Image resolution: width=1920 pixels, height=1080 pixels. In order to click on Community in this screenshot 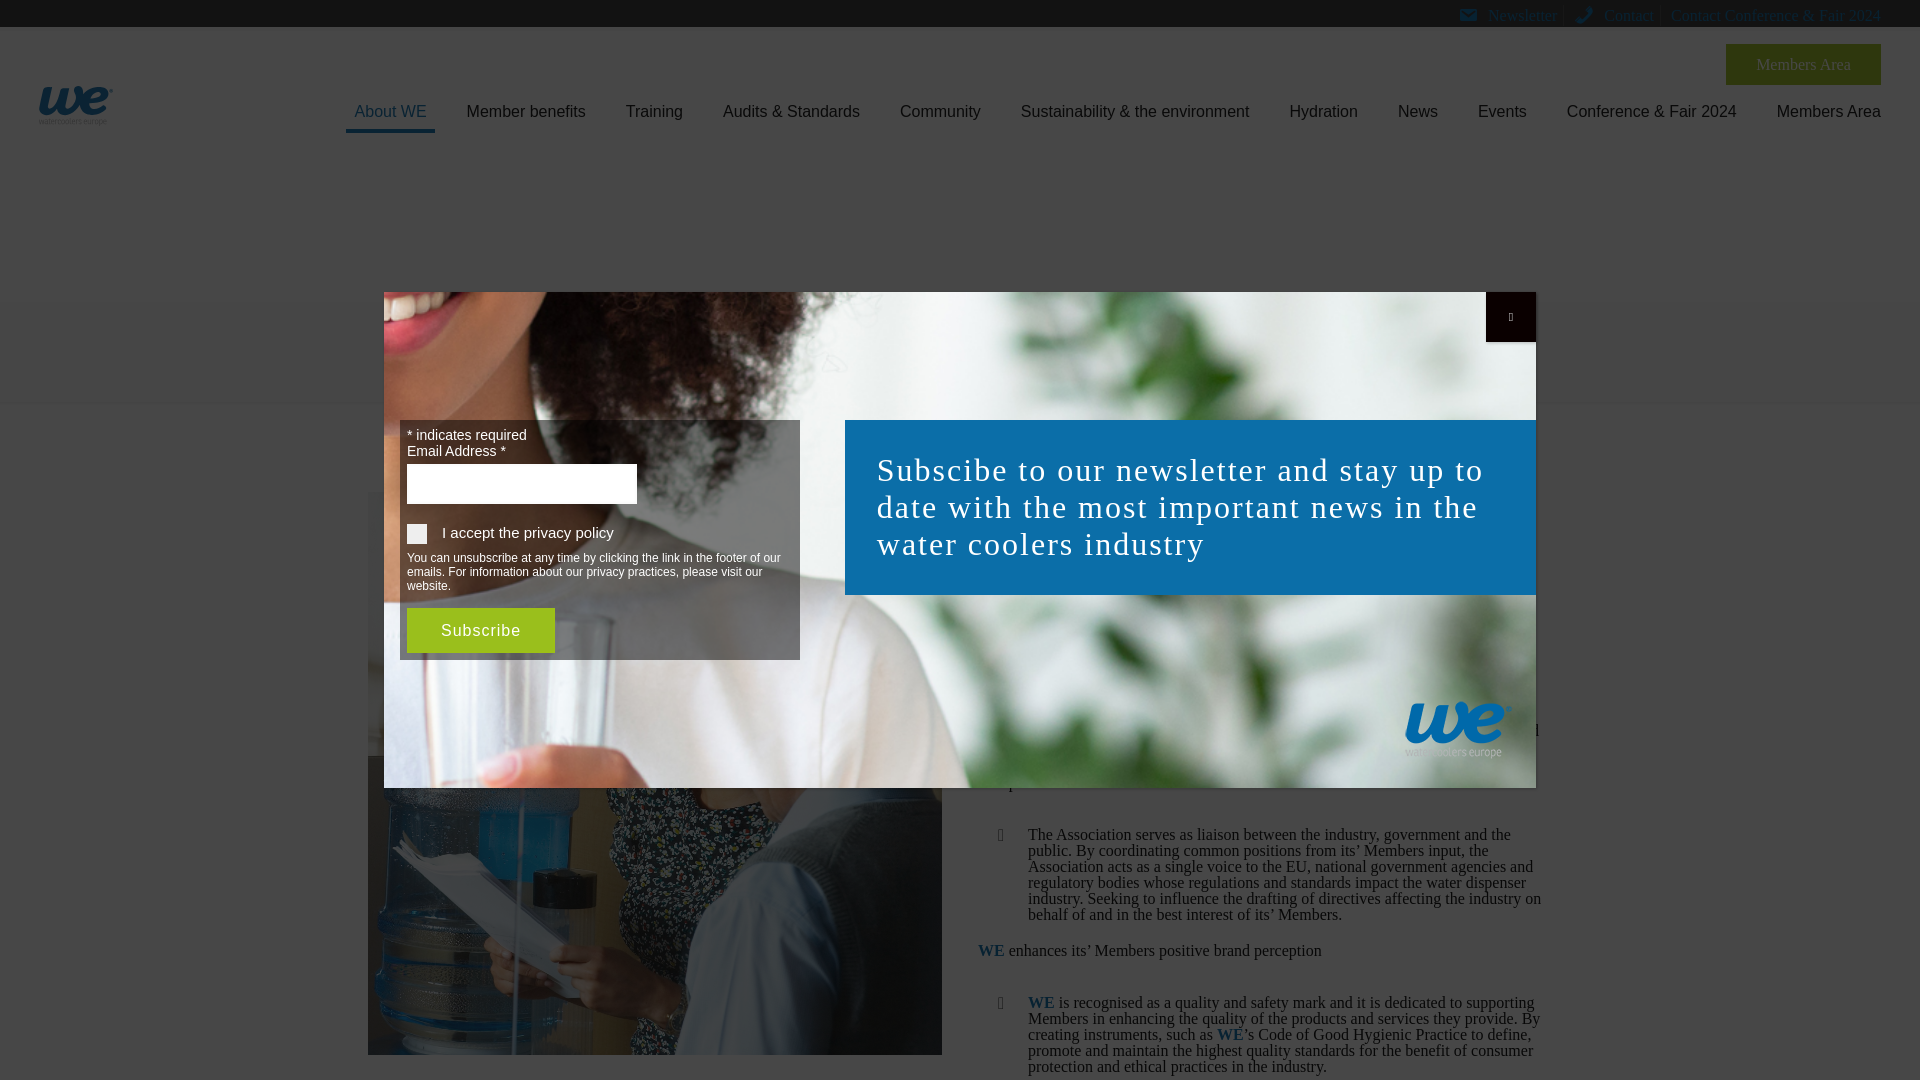, I will do `click(940, 108)`.